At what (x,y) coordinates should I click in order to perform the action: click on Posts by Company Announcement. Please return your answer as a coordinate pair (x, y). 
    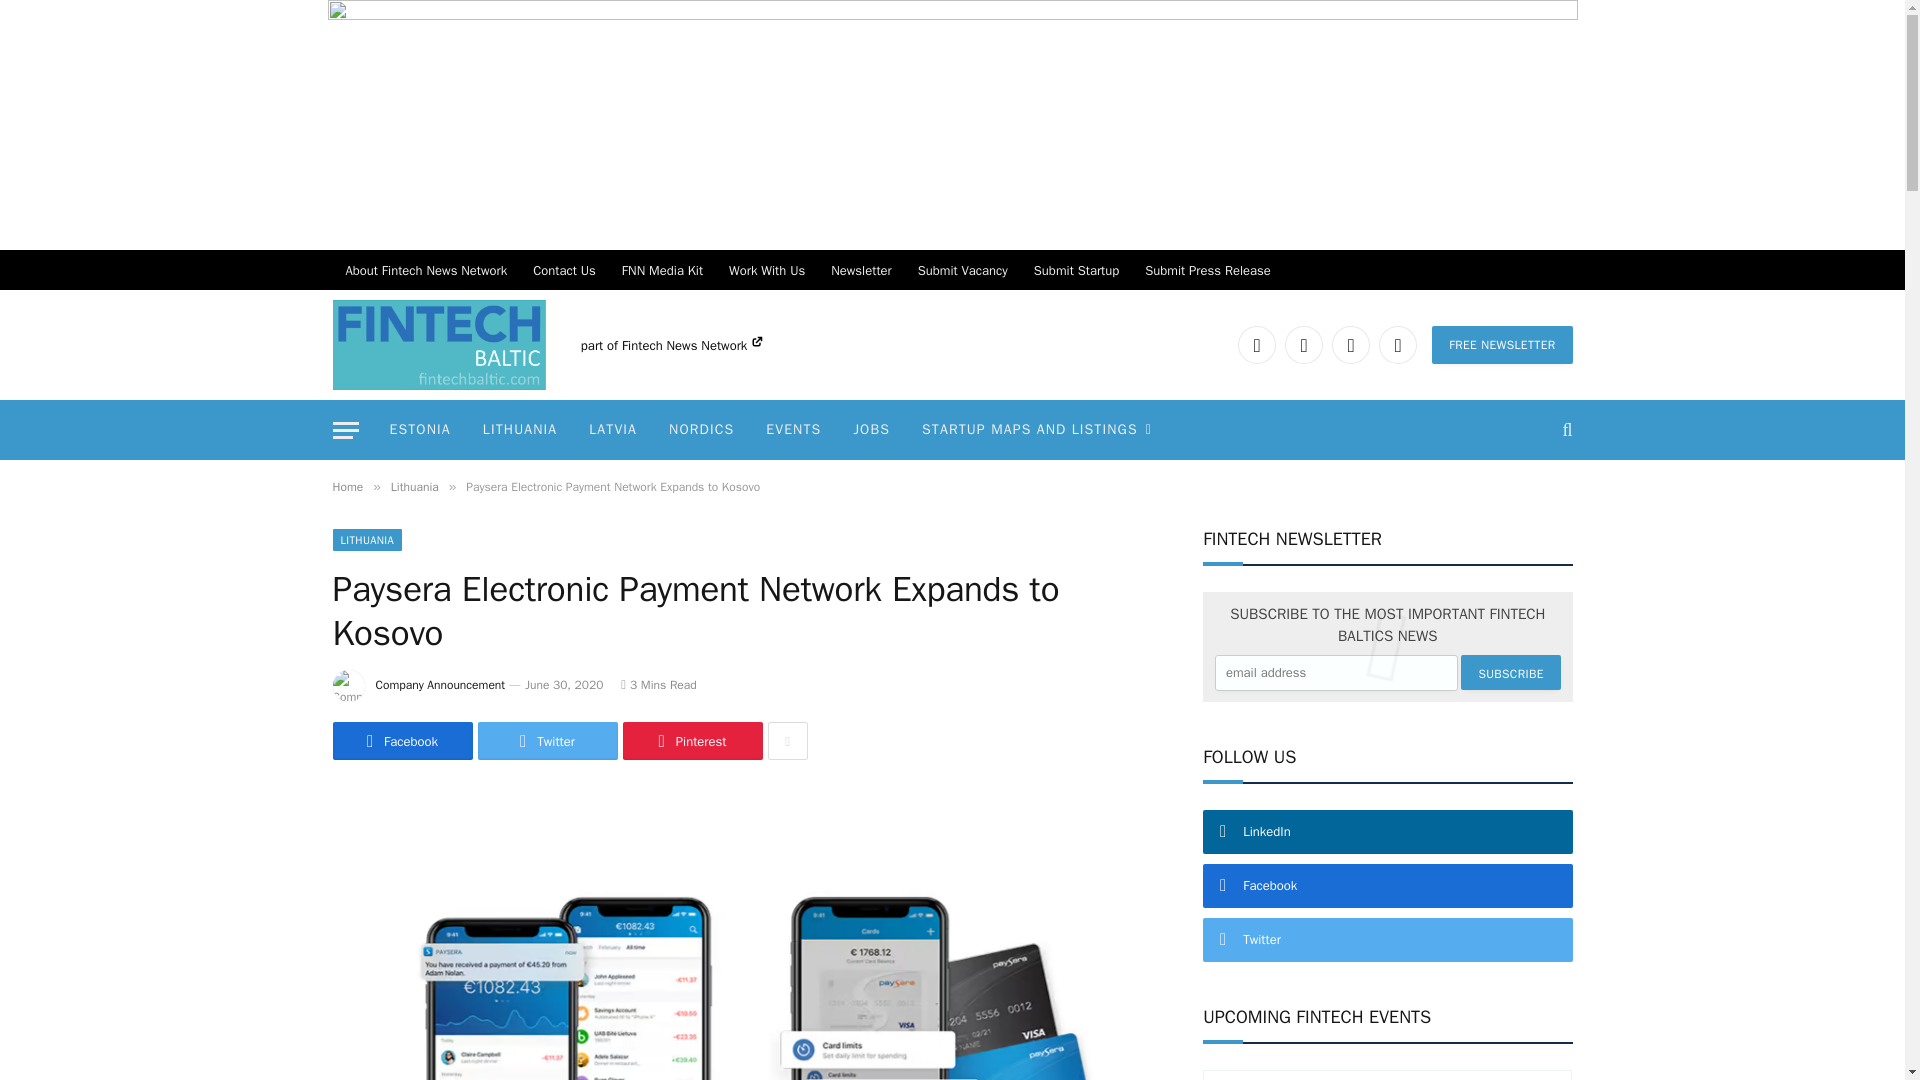
    Looking at the image, I should click on (441, 685).